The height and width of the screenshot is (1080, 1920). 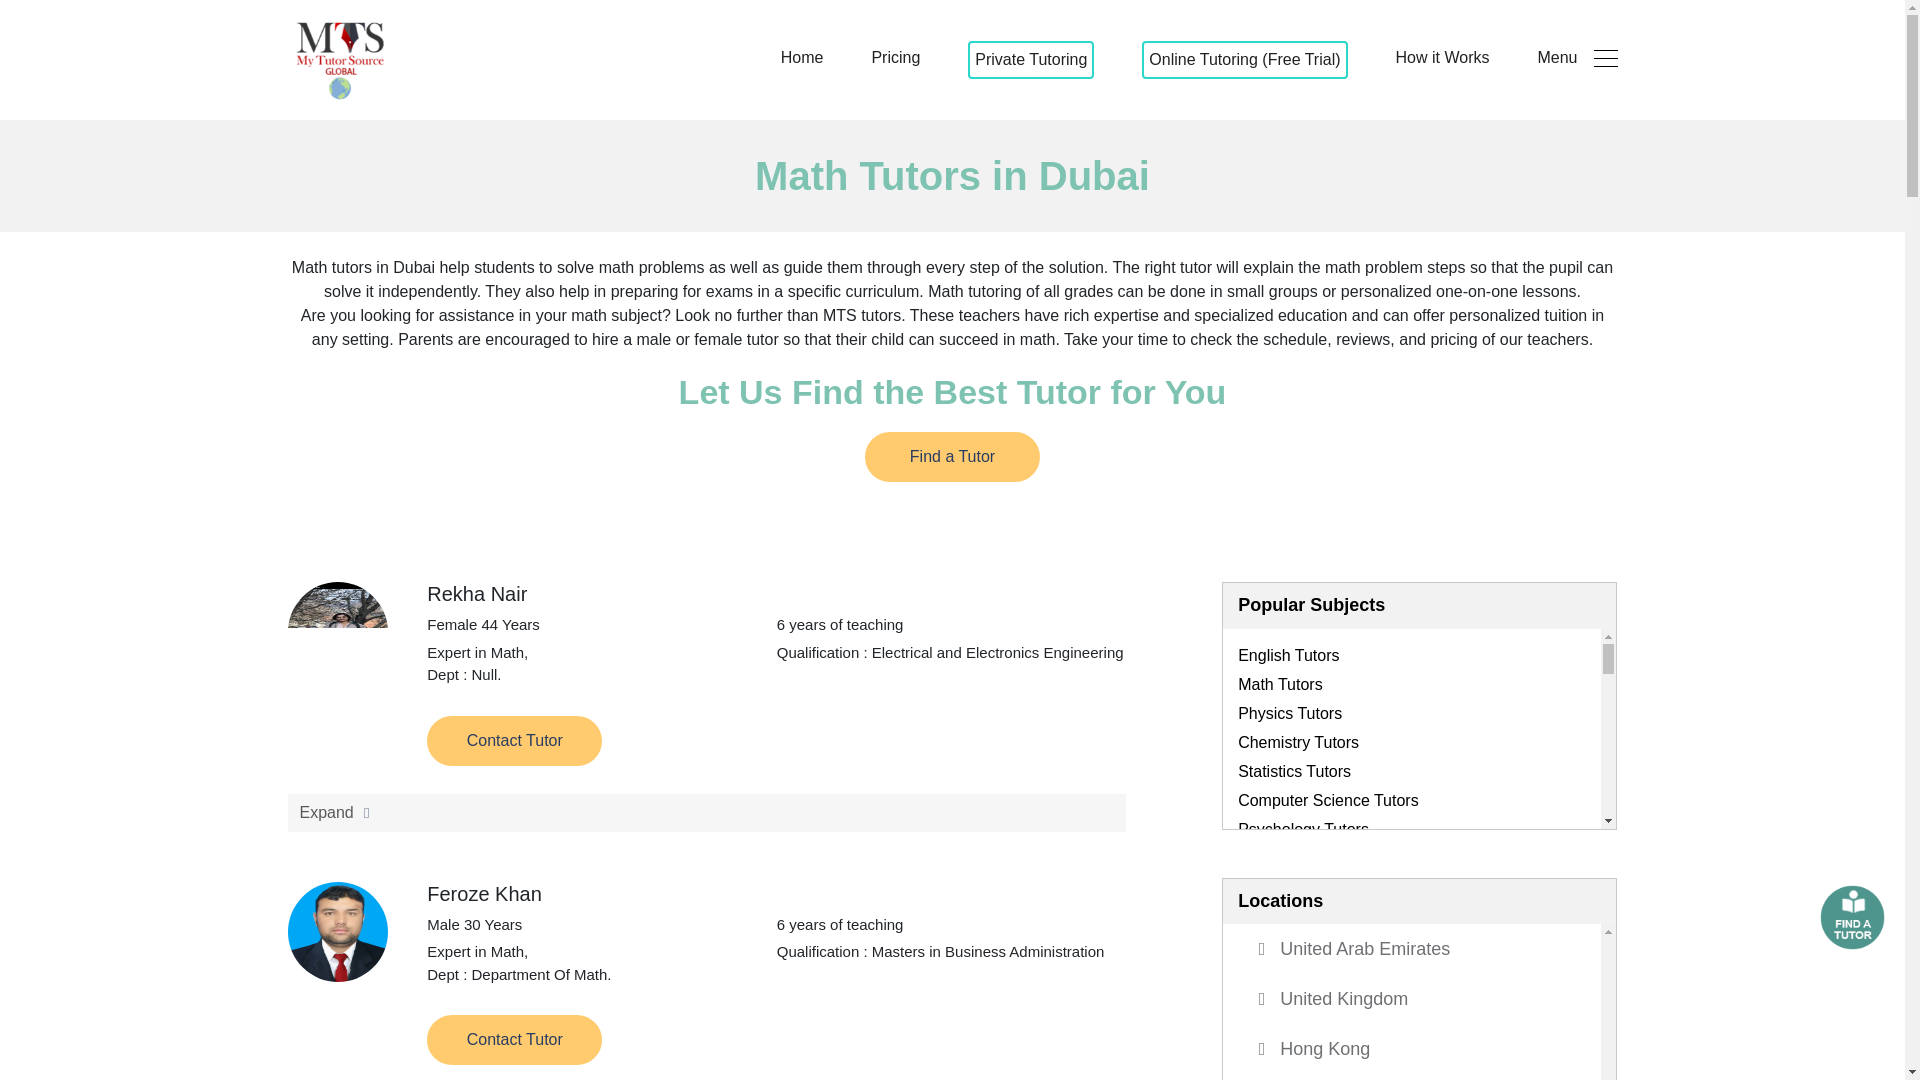 What do you see at coordinates (895, 58) in the screenshot?
I see `Pricing` at bounding box center [895, 58].